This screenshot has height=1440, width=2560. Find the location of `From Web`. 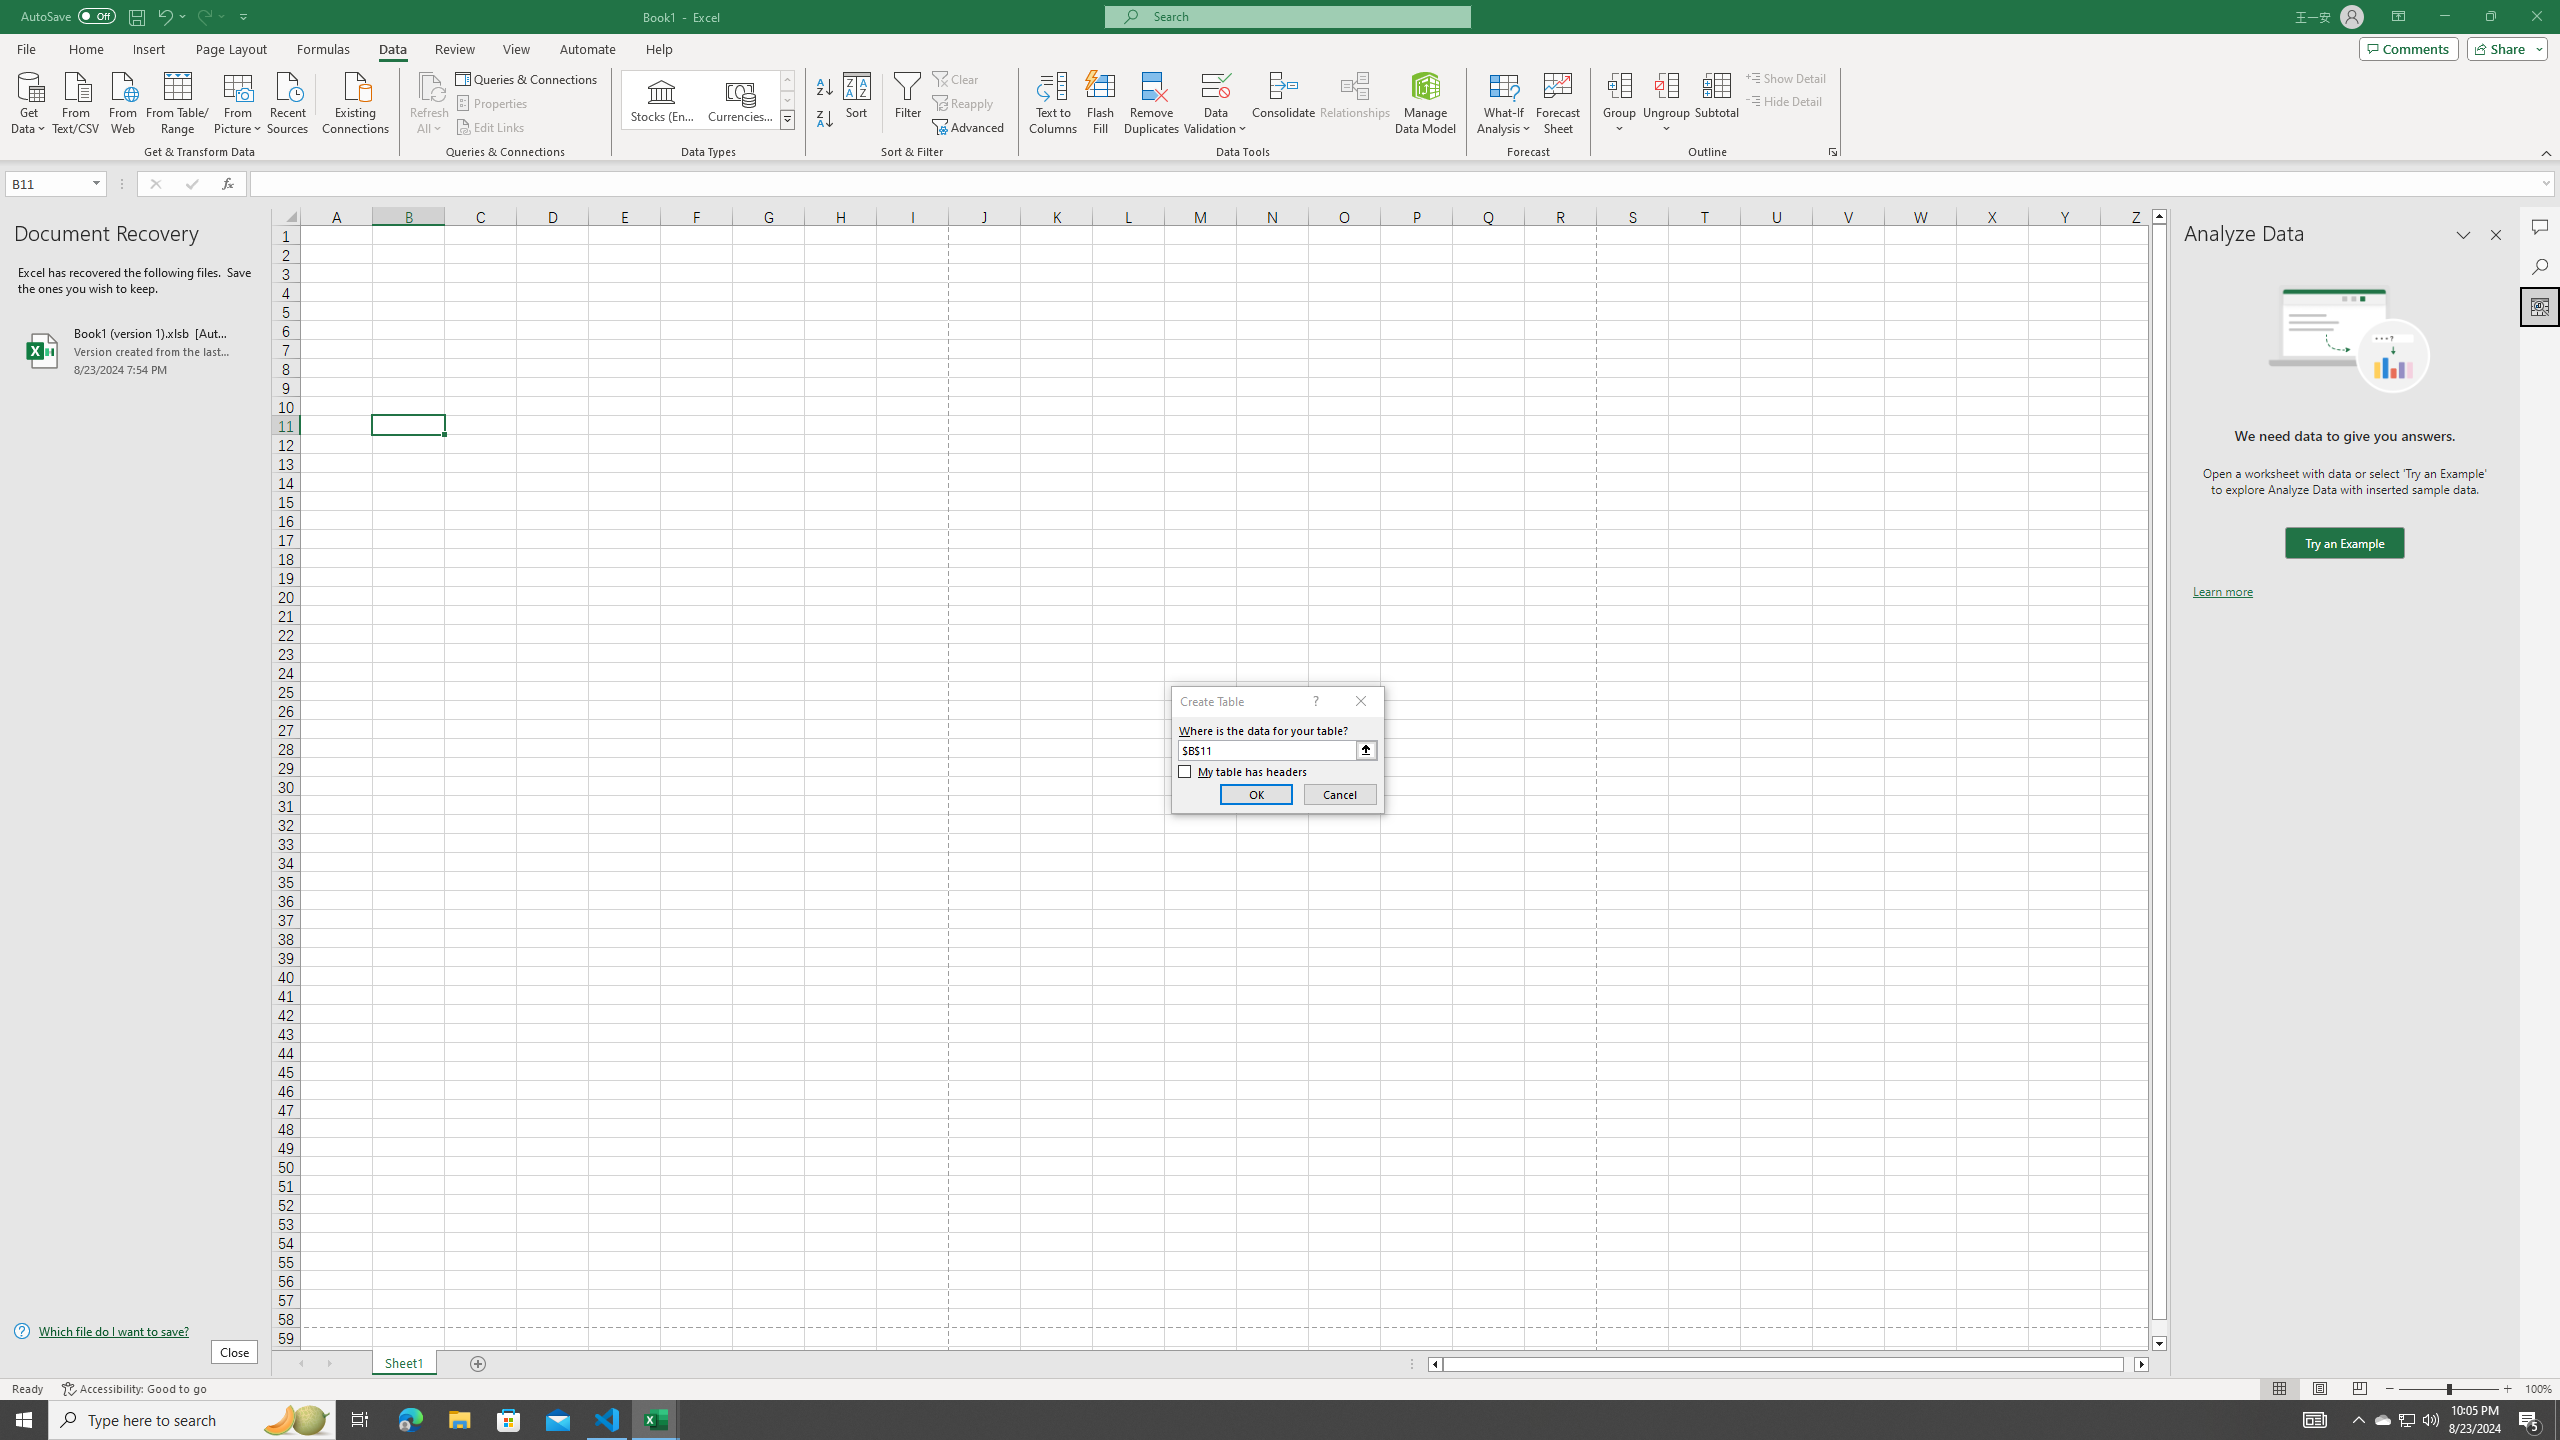

From Web is located at coordinates (122, 101).